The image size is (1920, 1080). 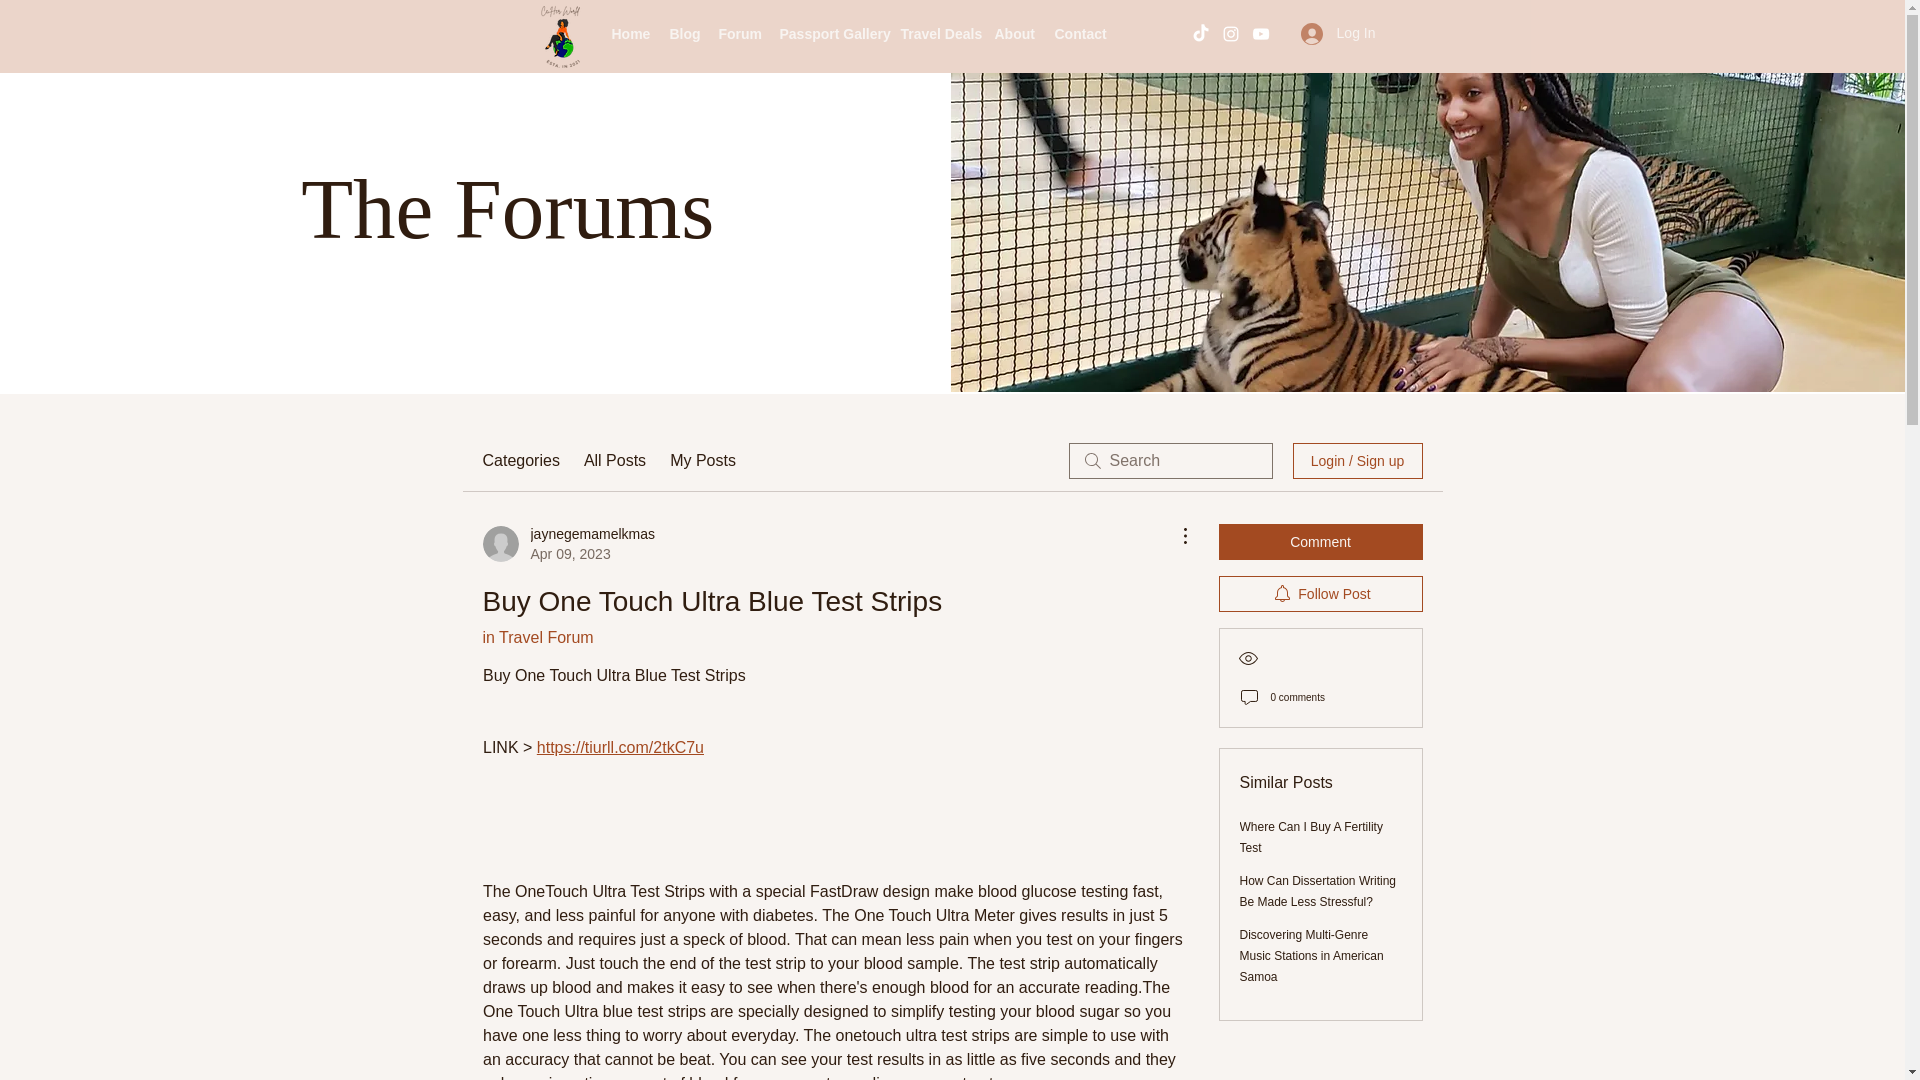 What do you see at coordinates (1078, 34) in the screenshot?
I see `Contact` at bounding box center [1078, 34].